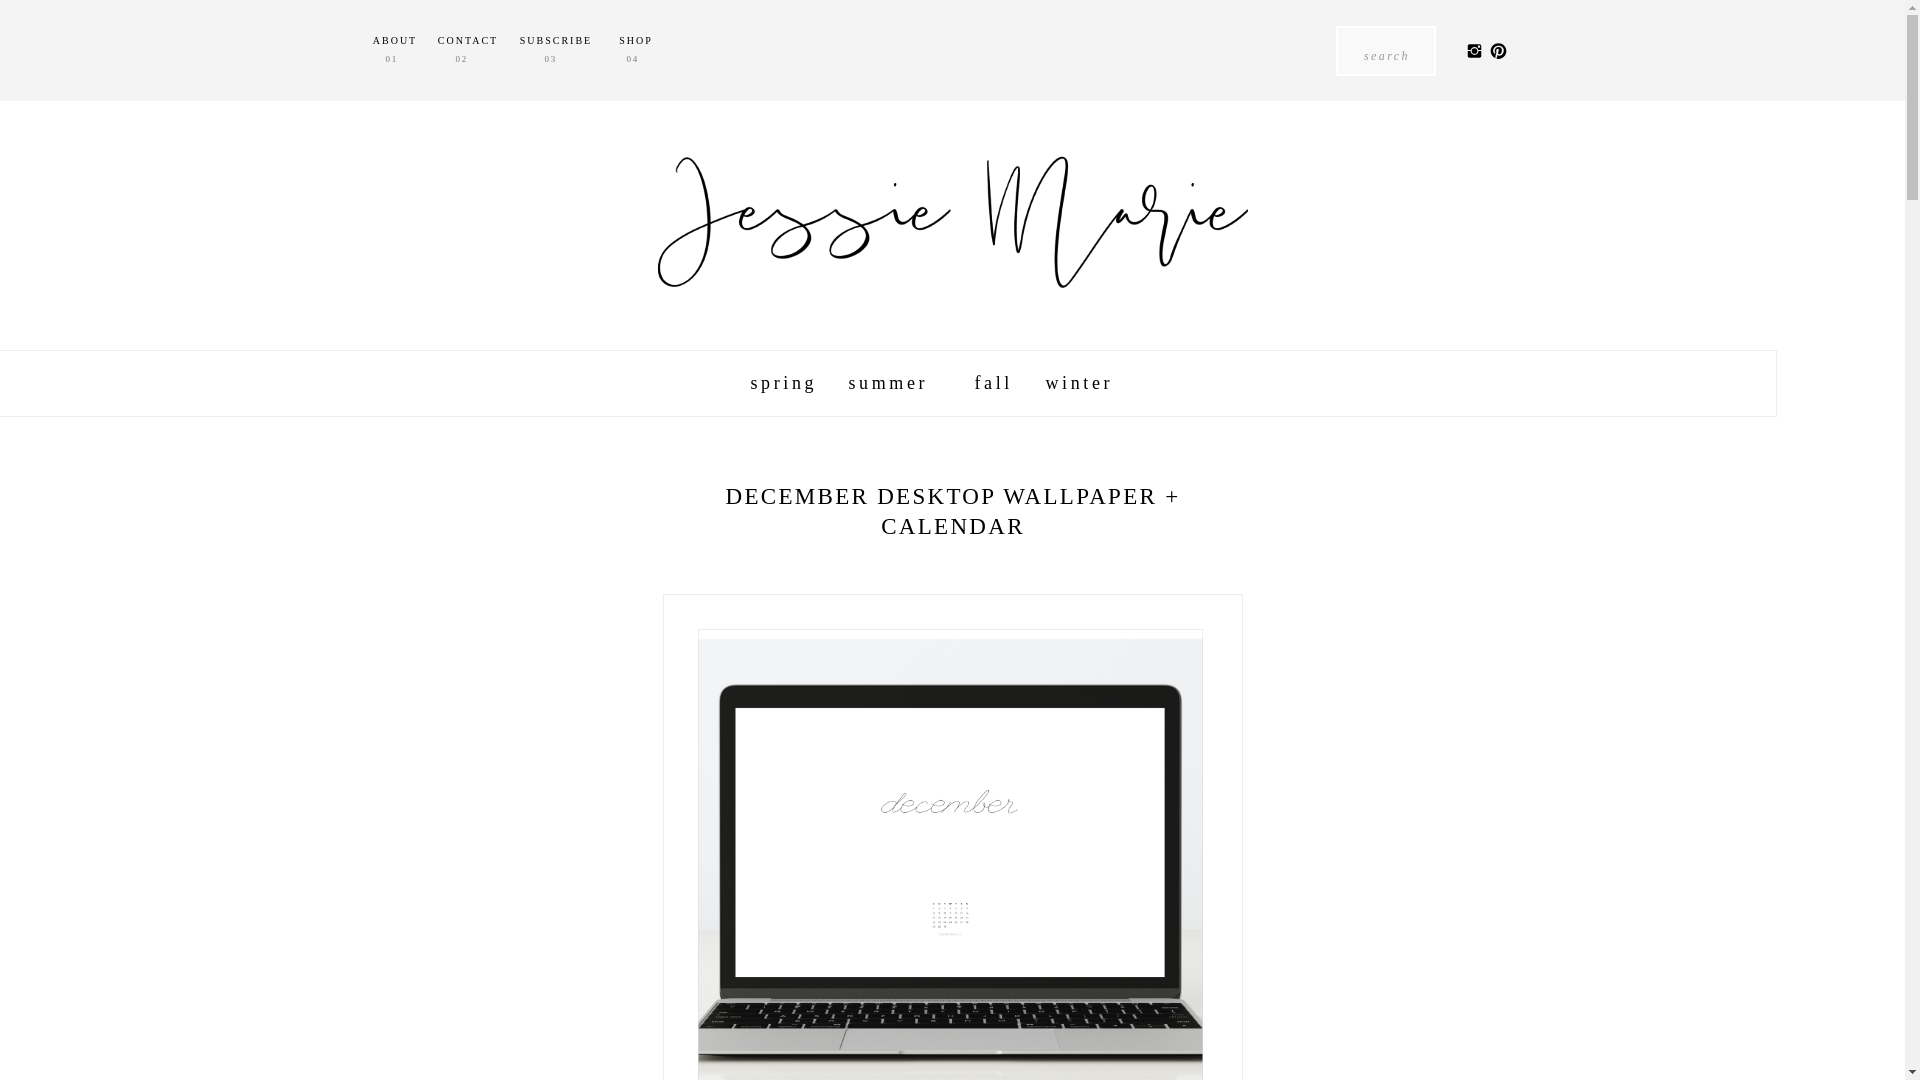  I want to click on SHOP, so click(636, 52).